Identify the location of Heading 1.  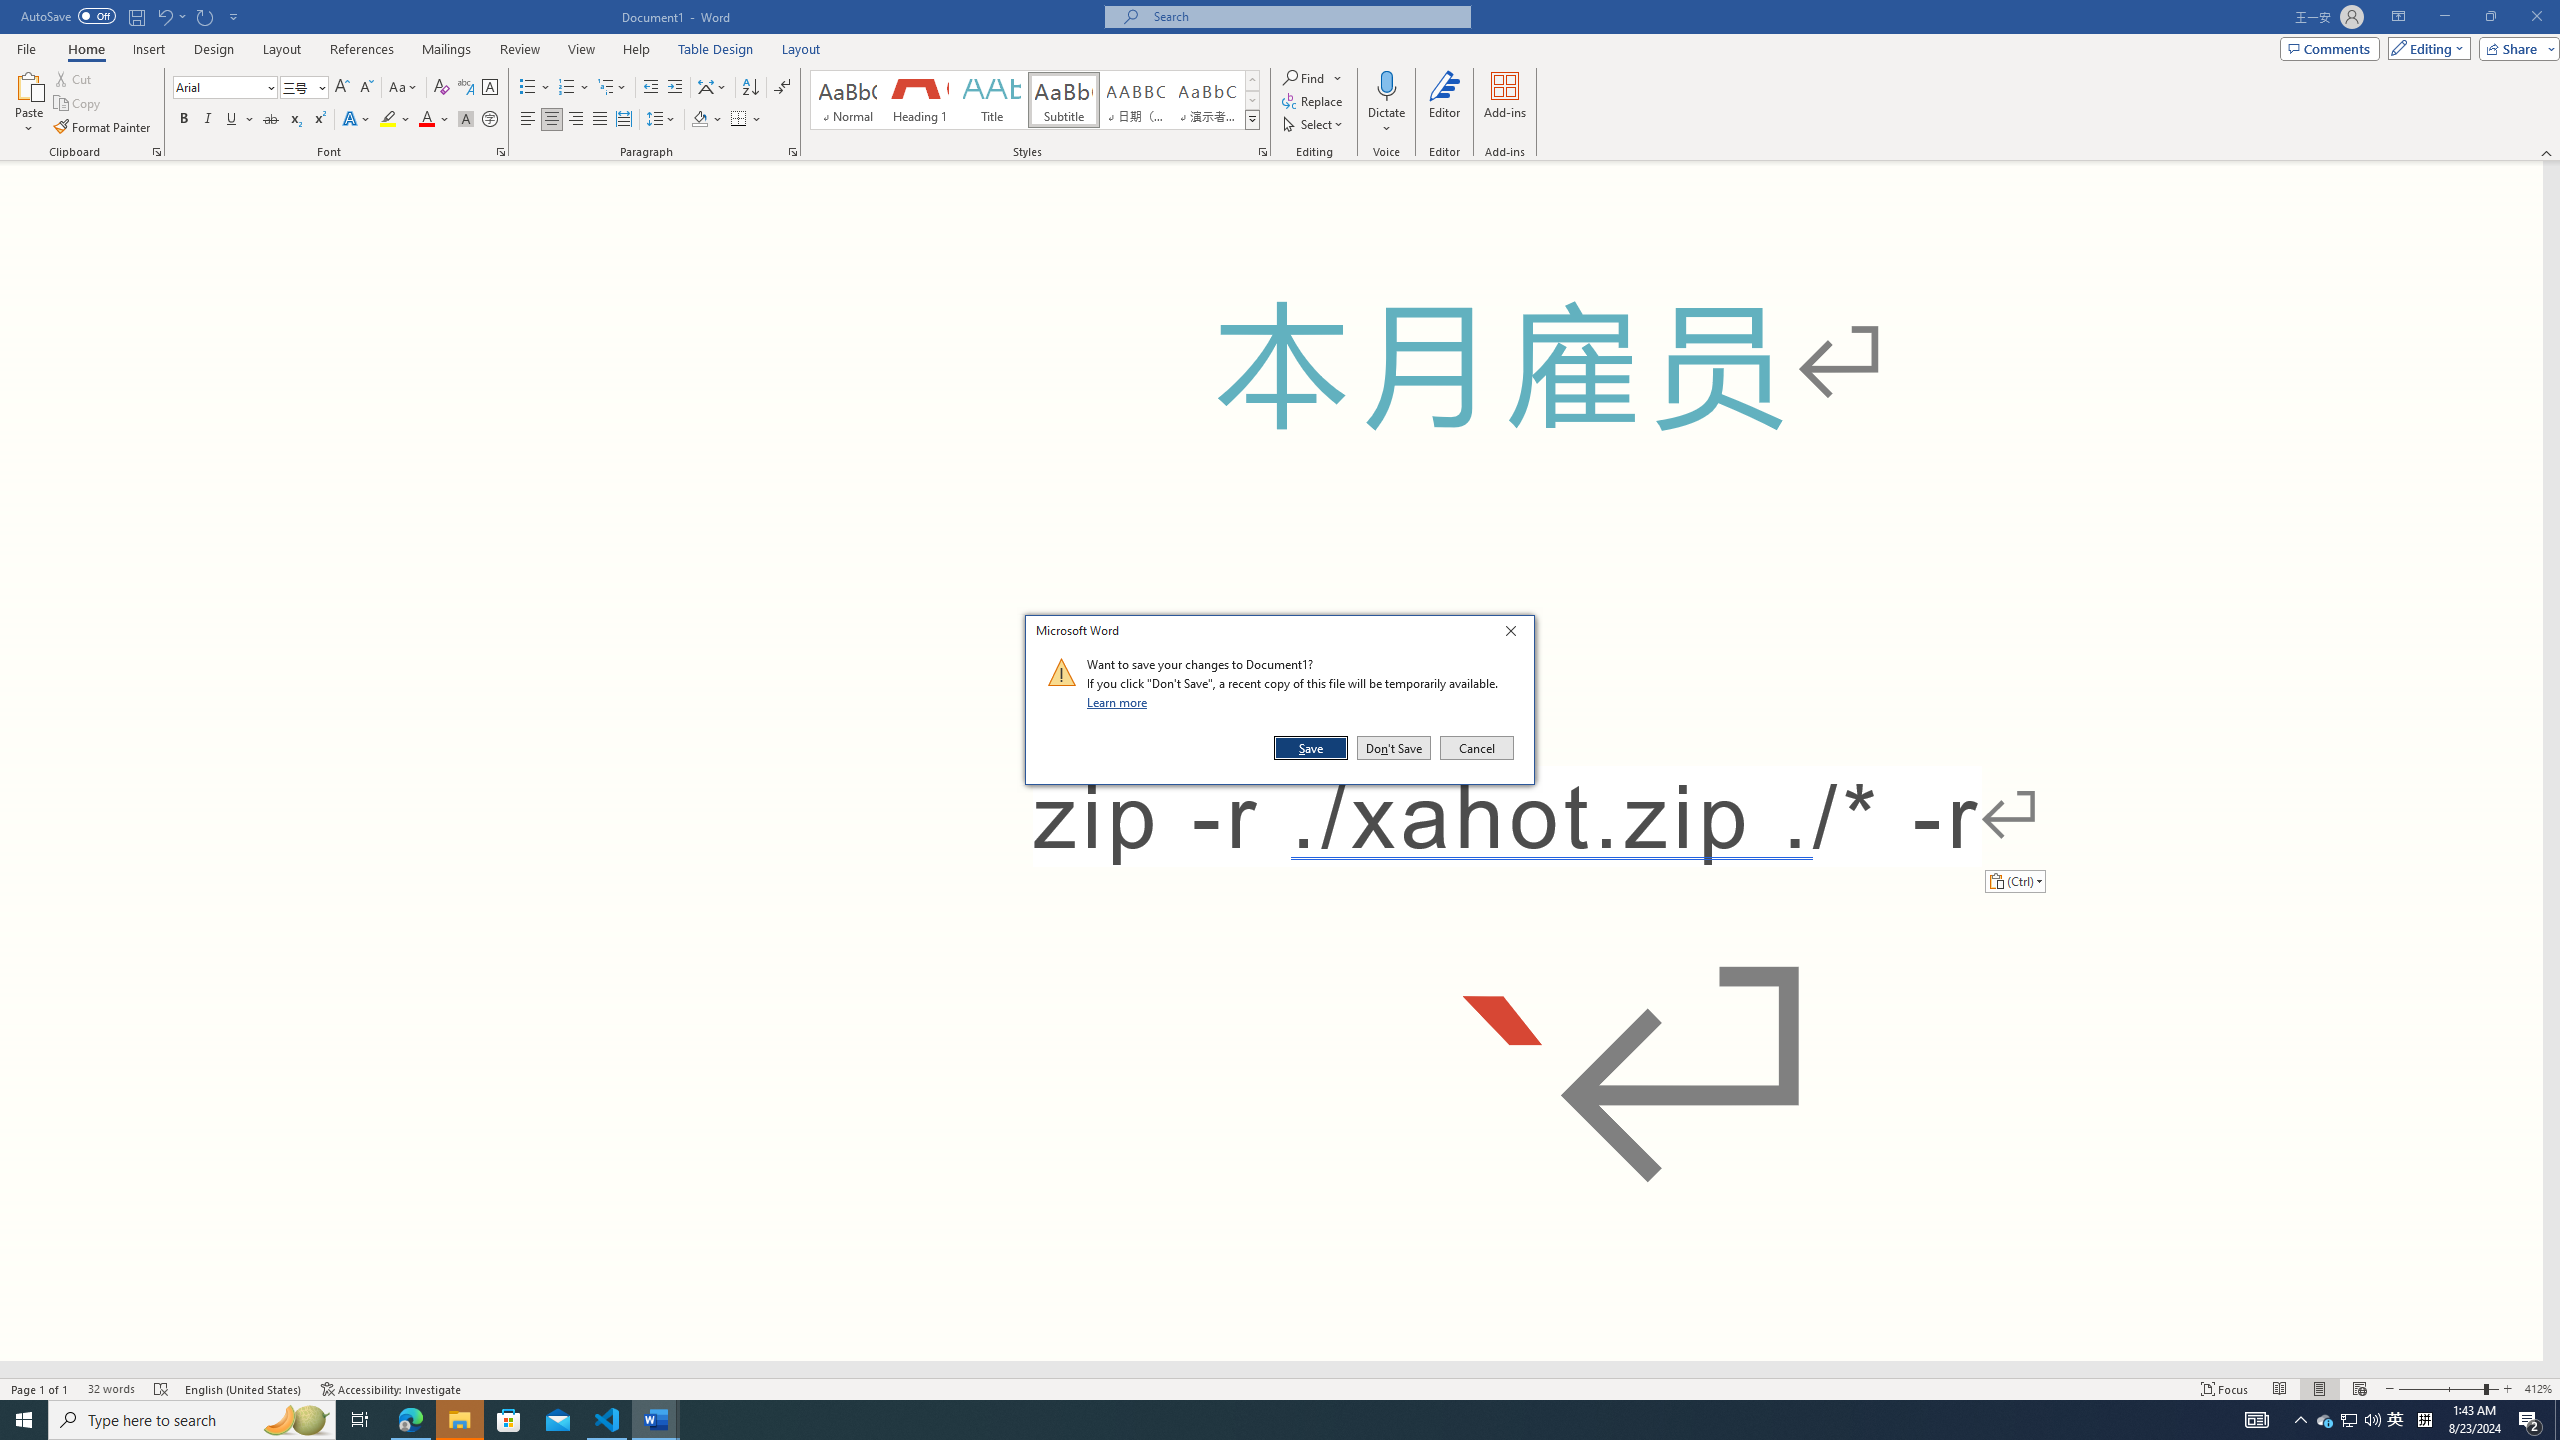
(918, 100).